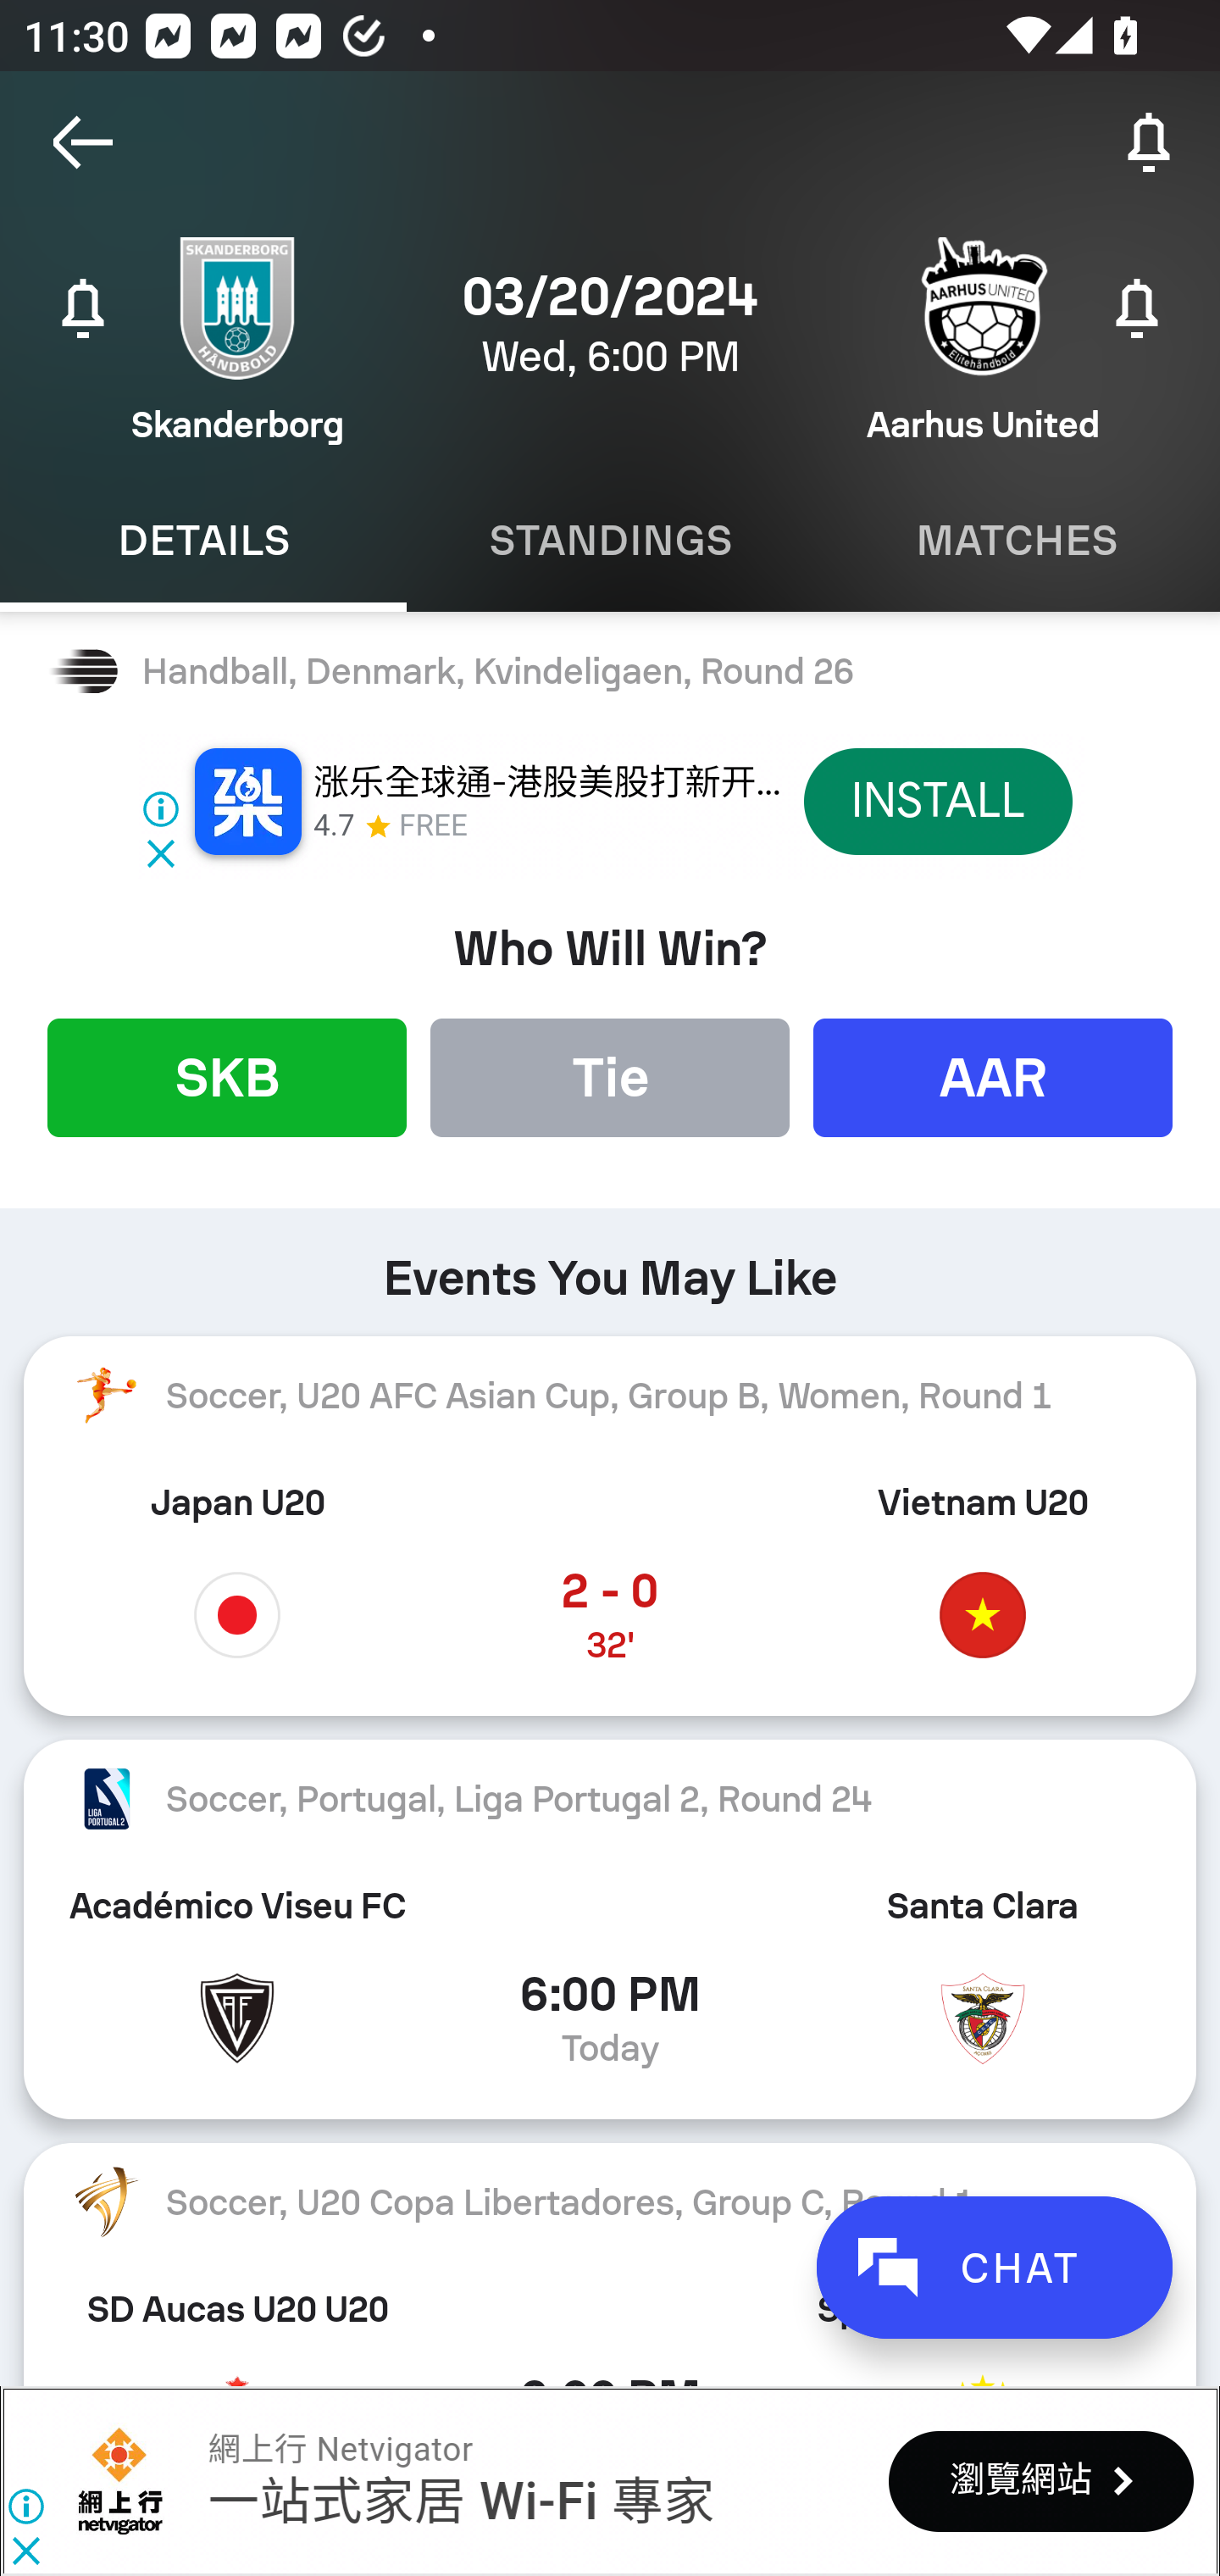 The image size is (1220, 2576). I want to click on Matches MATCHES, so click(1017, 541).